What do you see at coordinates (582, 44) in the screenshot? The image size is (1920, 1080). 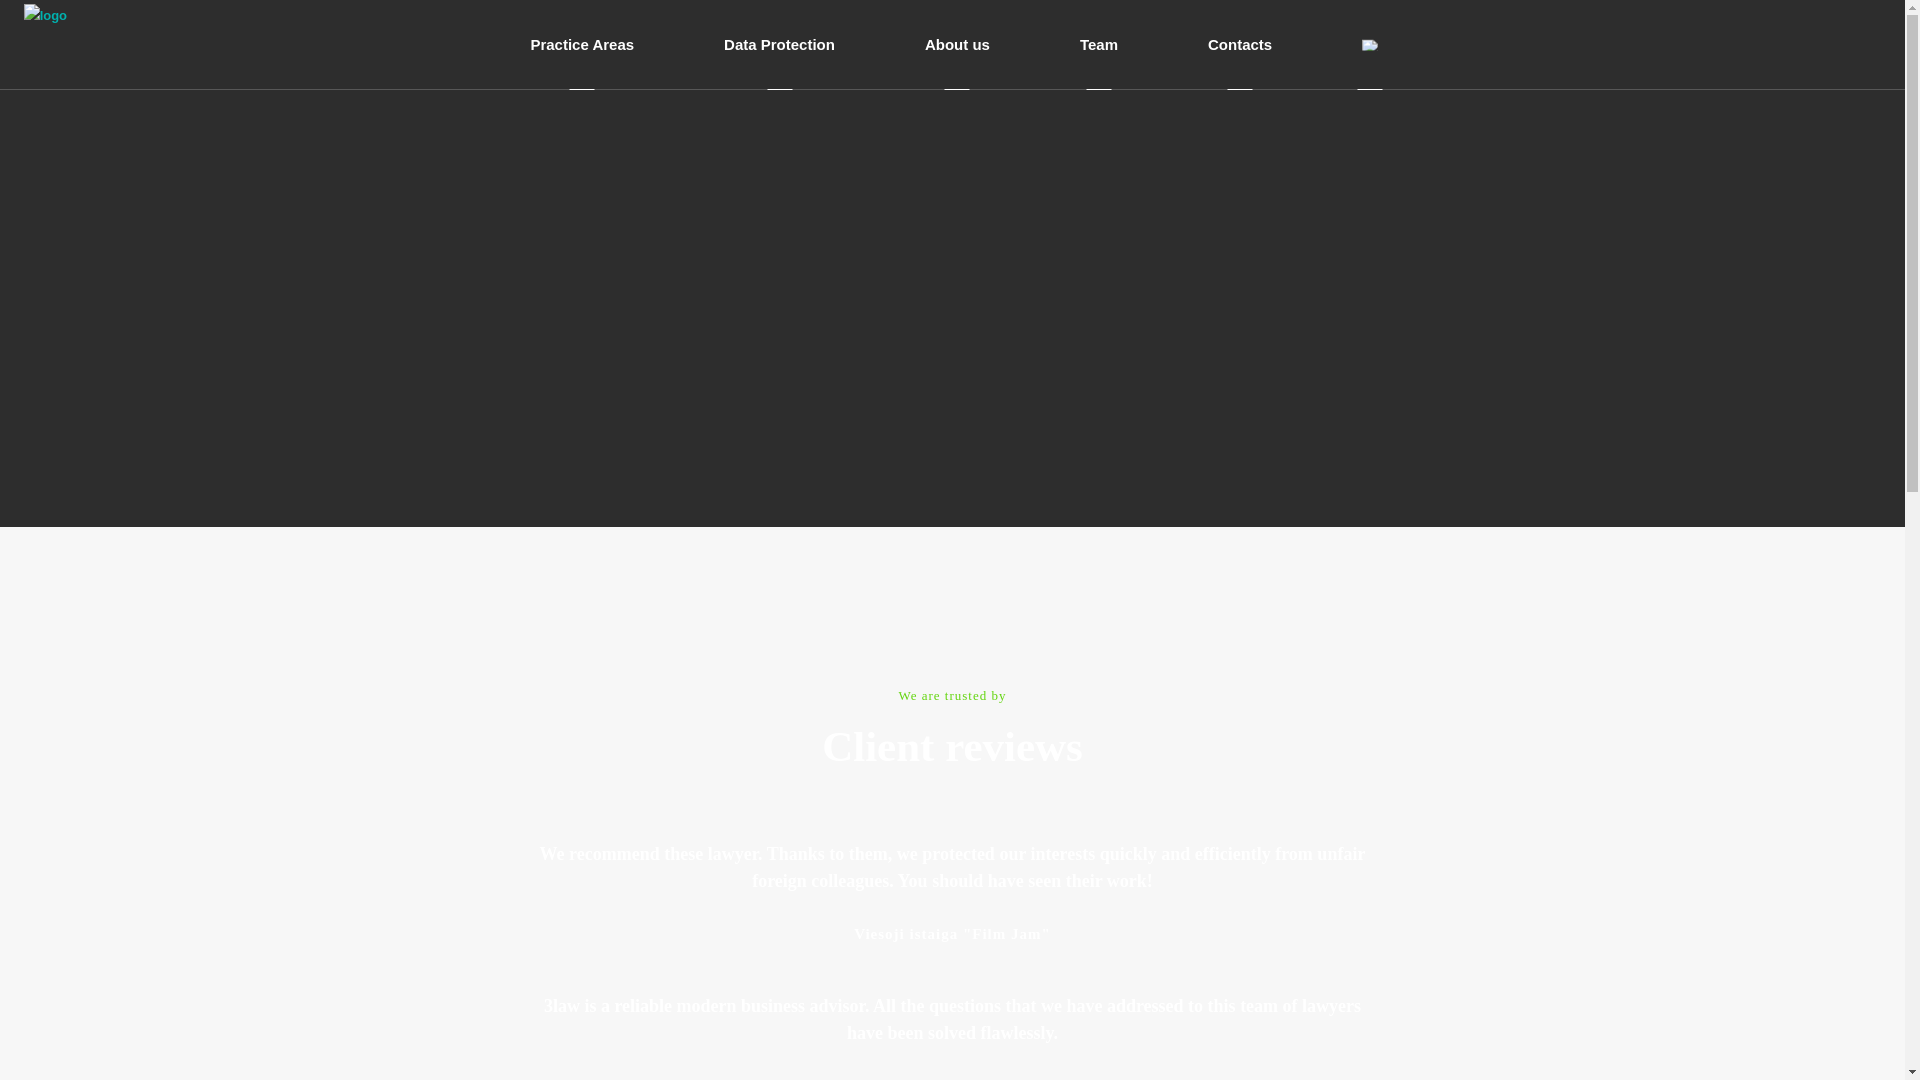 I see `Practice Areas` at bounding box center [582, 44].